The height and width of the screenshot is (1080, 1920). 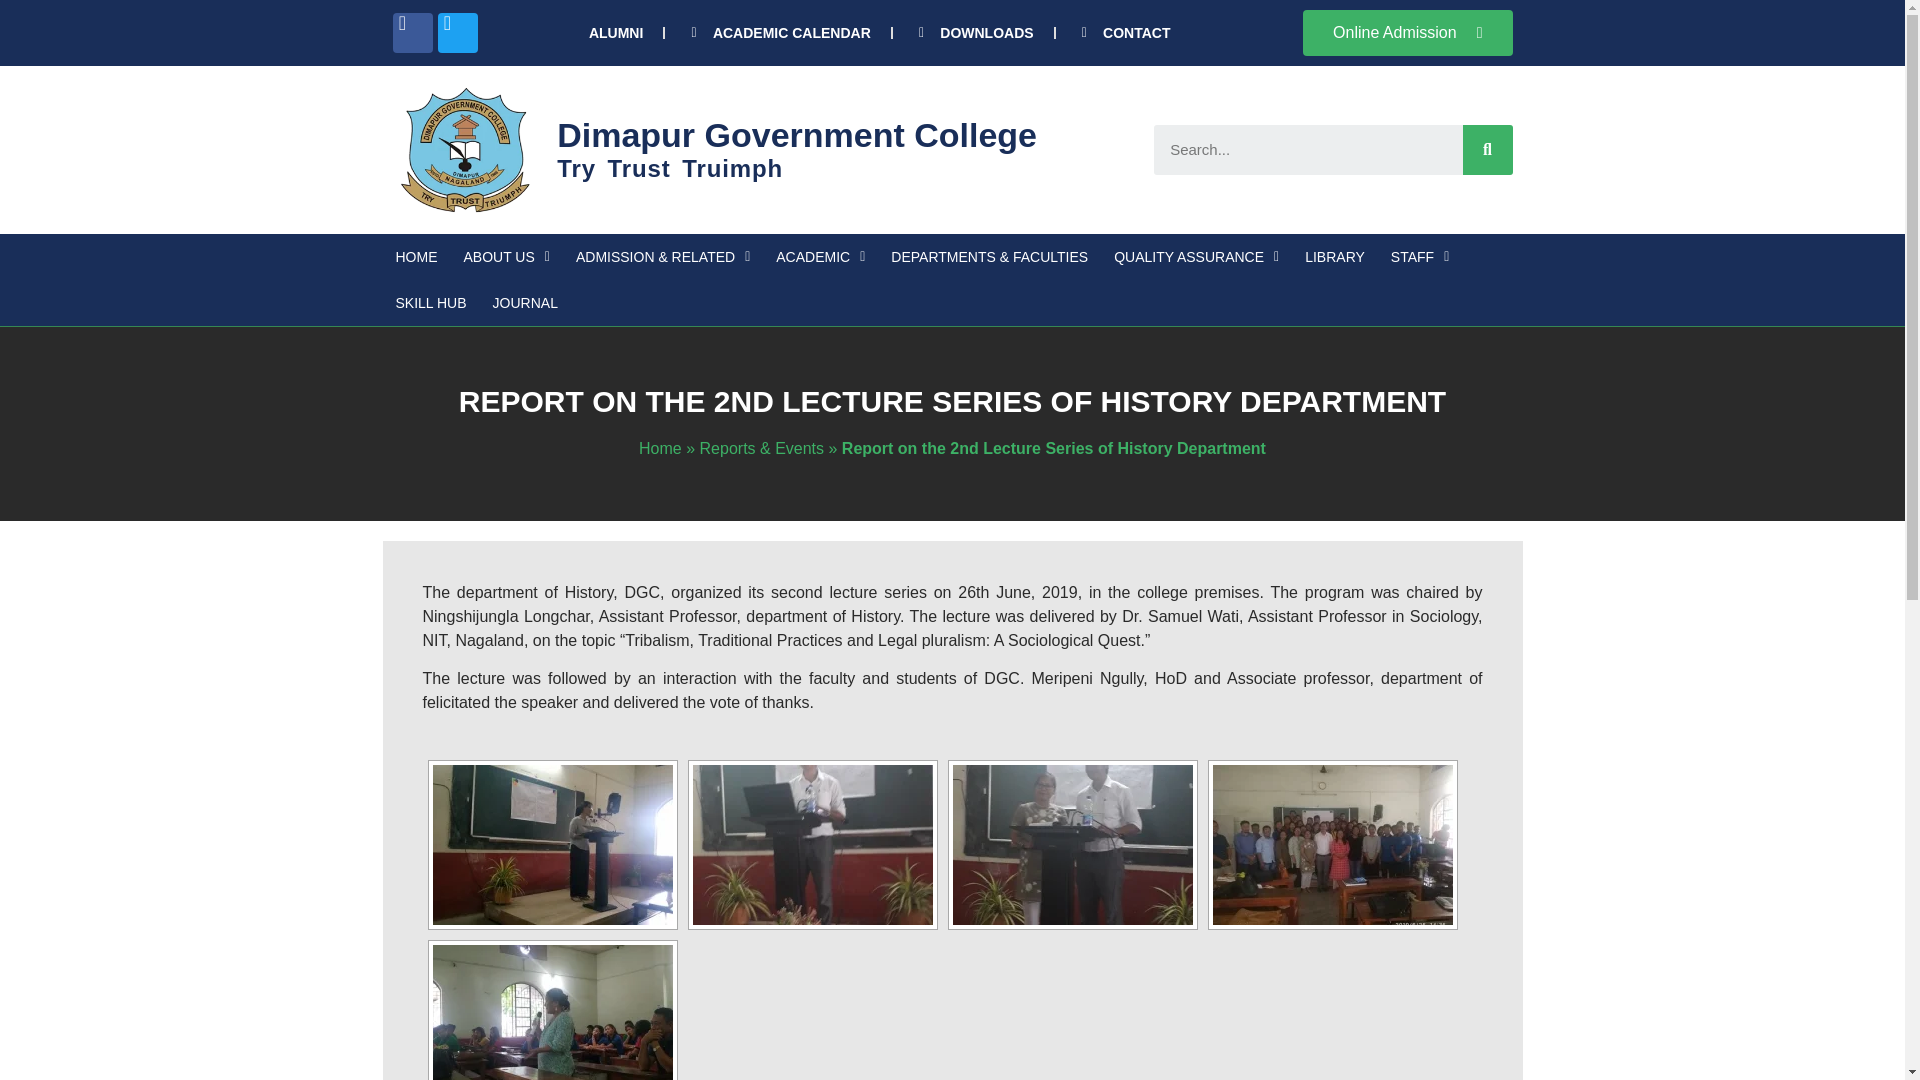 What do you see at coordinates (616, 32) in the screenshot?
I see `ALUMNI` at bounding box center [616, 32].